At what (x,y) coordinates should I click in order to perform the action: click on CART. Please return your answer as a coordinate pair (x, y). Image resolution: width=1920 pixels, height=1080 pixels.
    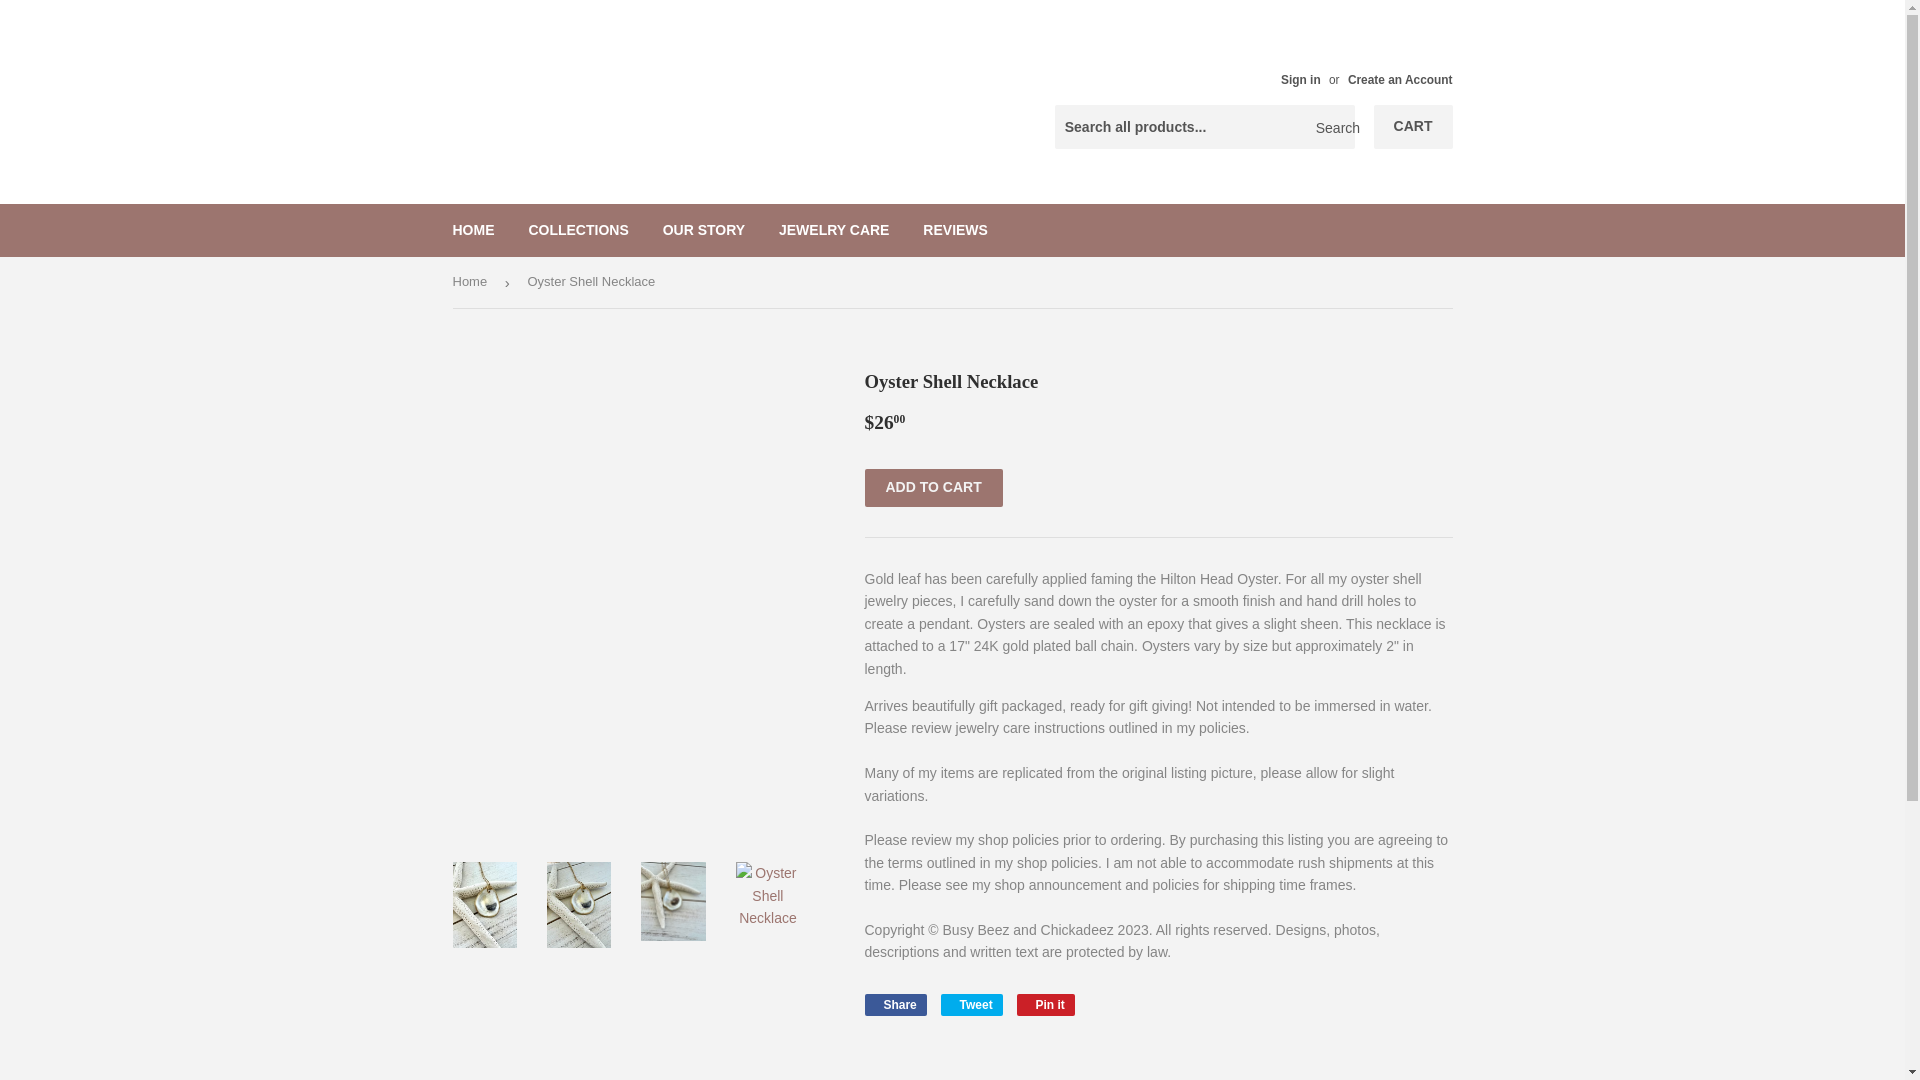
    Looking at the image, I should click on (971, 1004).